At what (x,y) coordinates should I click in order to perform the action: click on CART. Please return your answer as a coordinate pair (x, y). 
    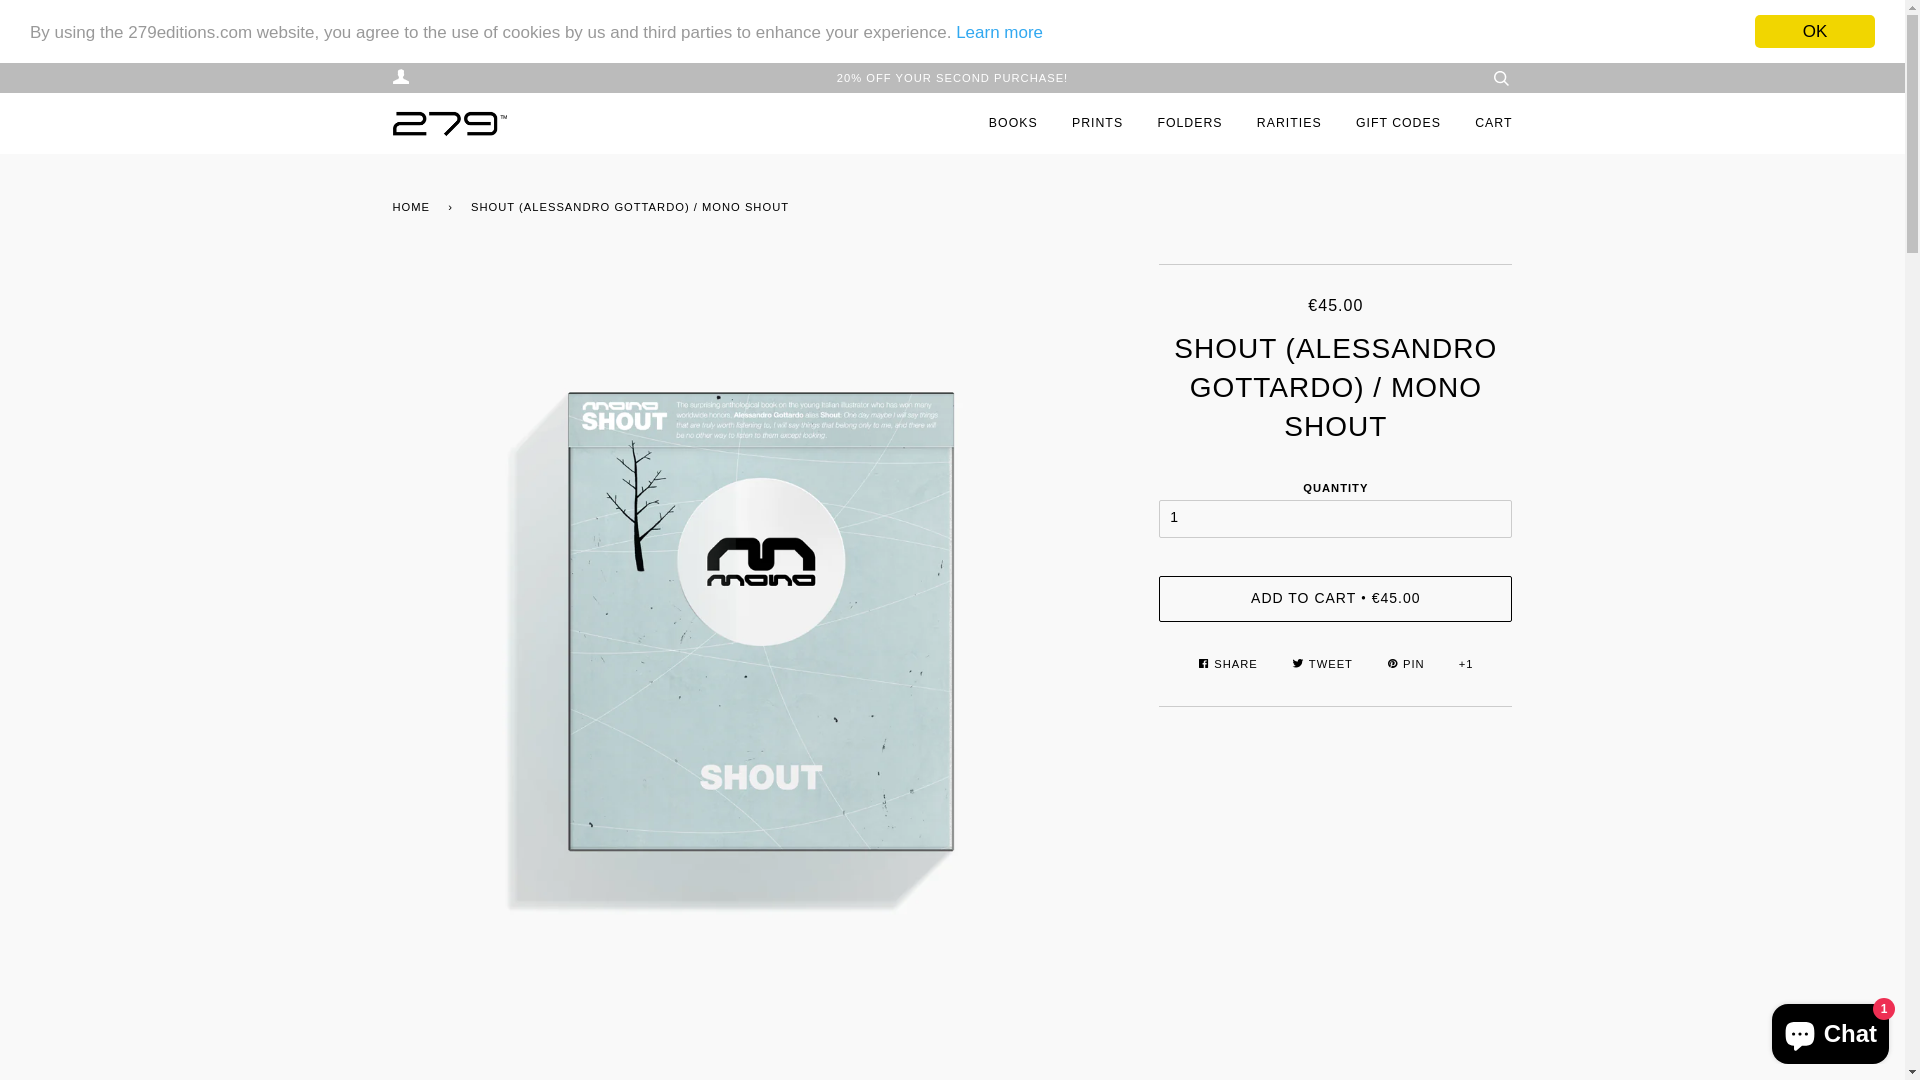
    Looking at the image, I should click on (1494, 124).